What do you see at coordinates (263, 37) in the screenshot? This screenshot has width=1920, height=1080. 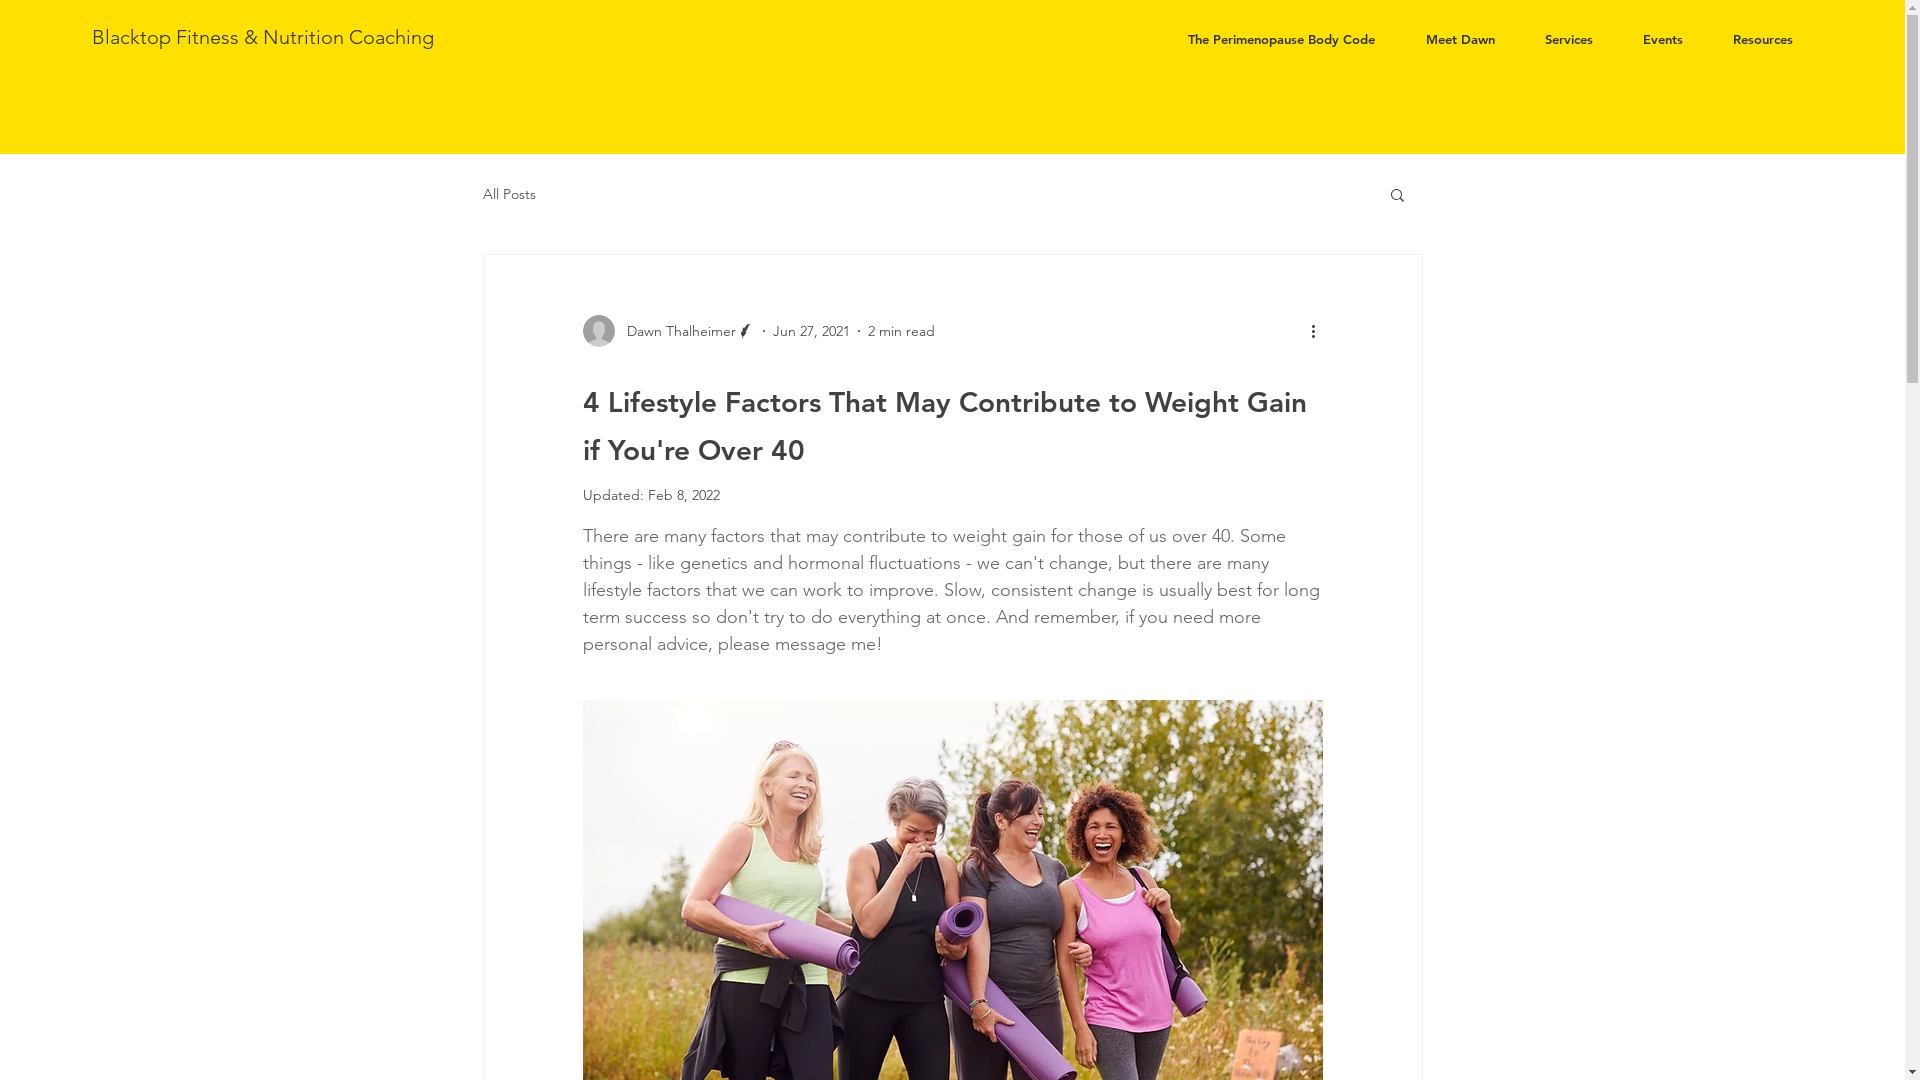 I see `Blacktop Fitness & Nutrition Coaching` at bounding box center [263, 37].